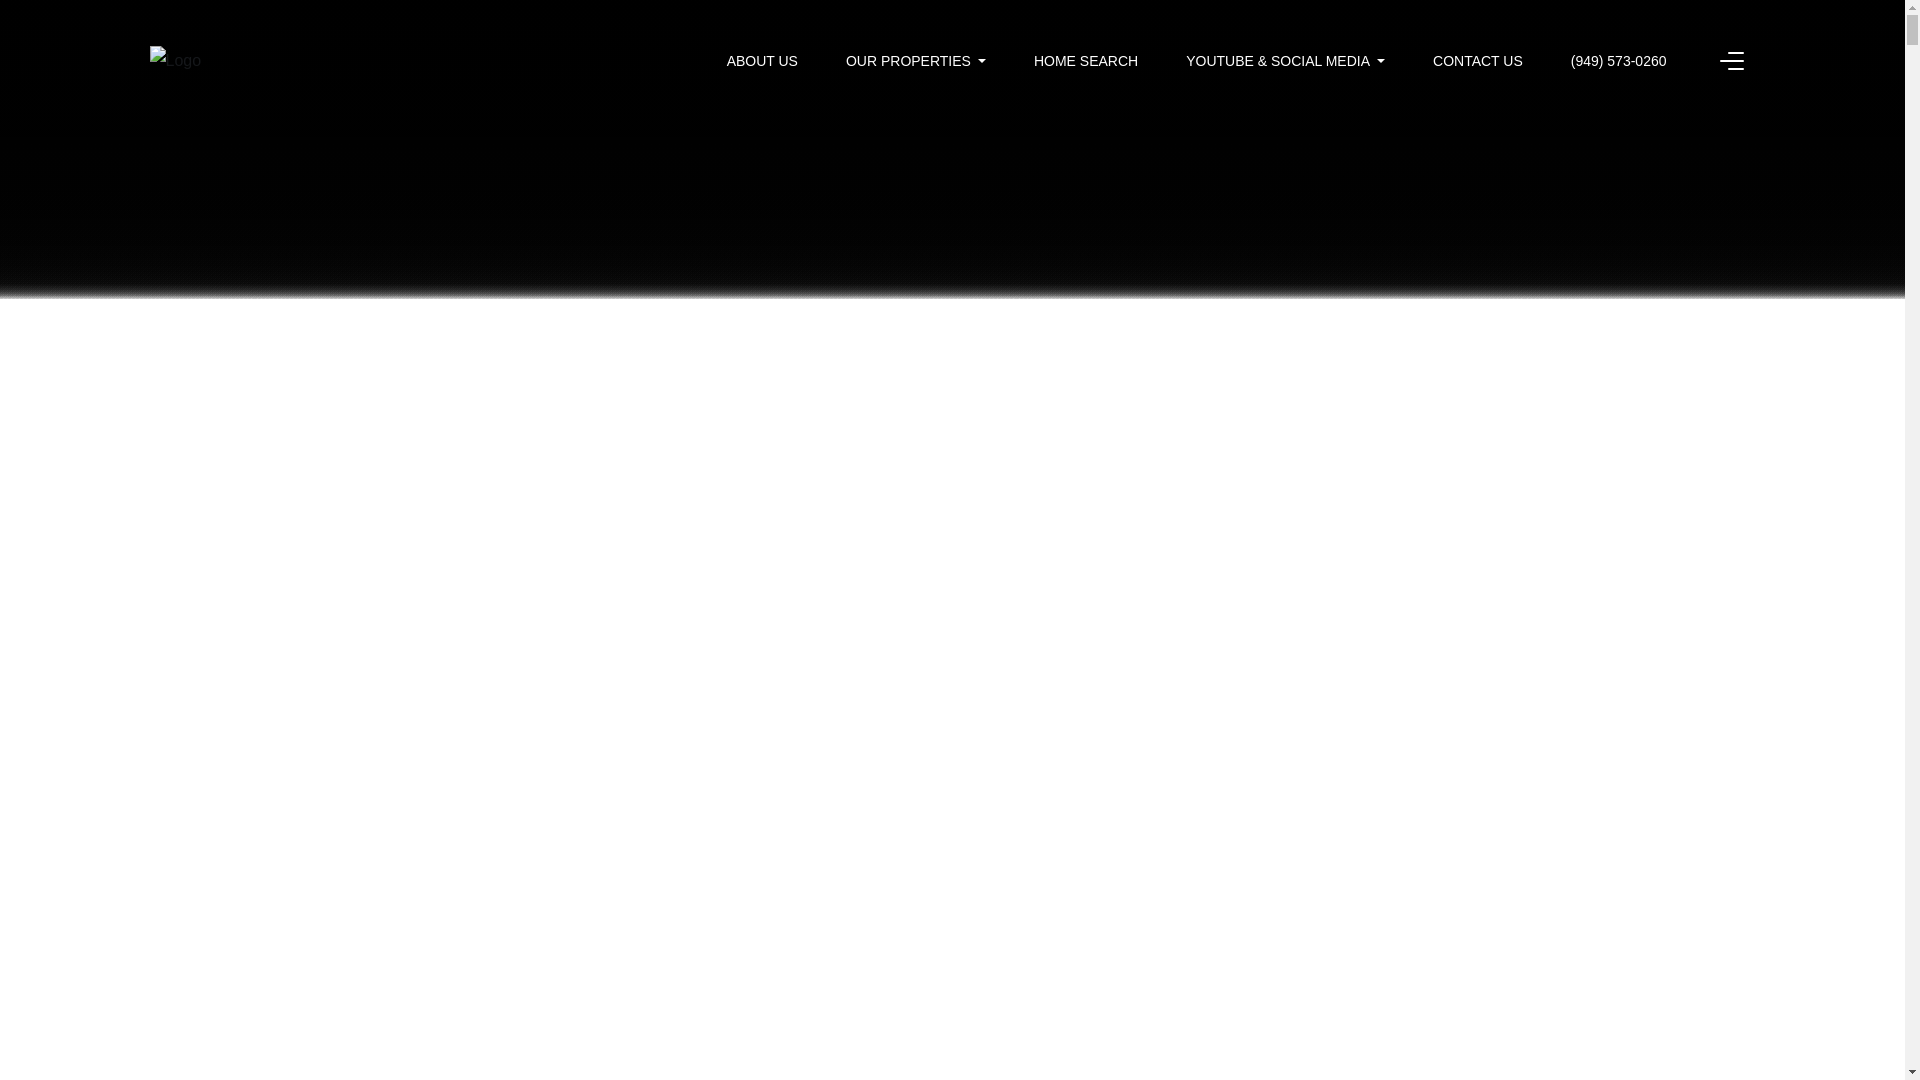 This screenshot has height=1080, width=1920. What do you see at coordinates (1477, 60) in the screenshot?
I see `CONTACT US` at bounding box center [1477, 60].